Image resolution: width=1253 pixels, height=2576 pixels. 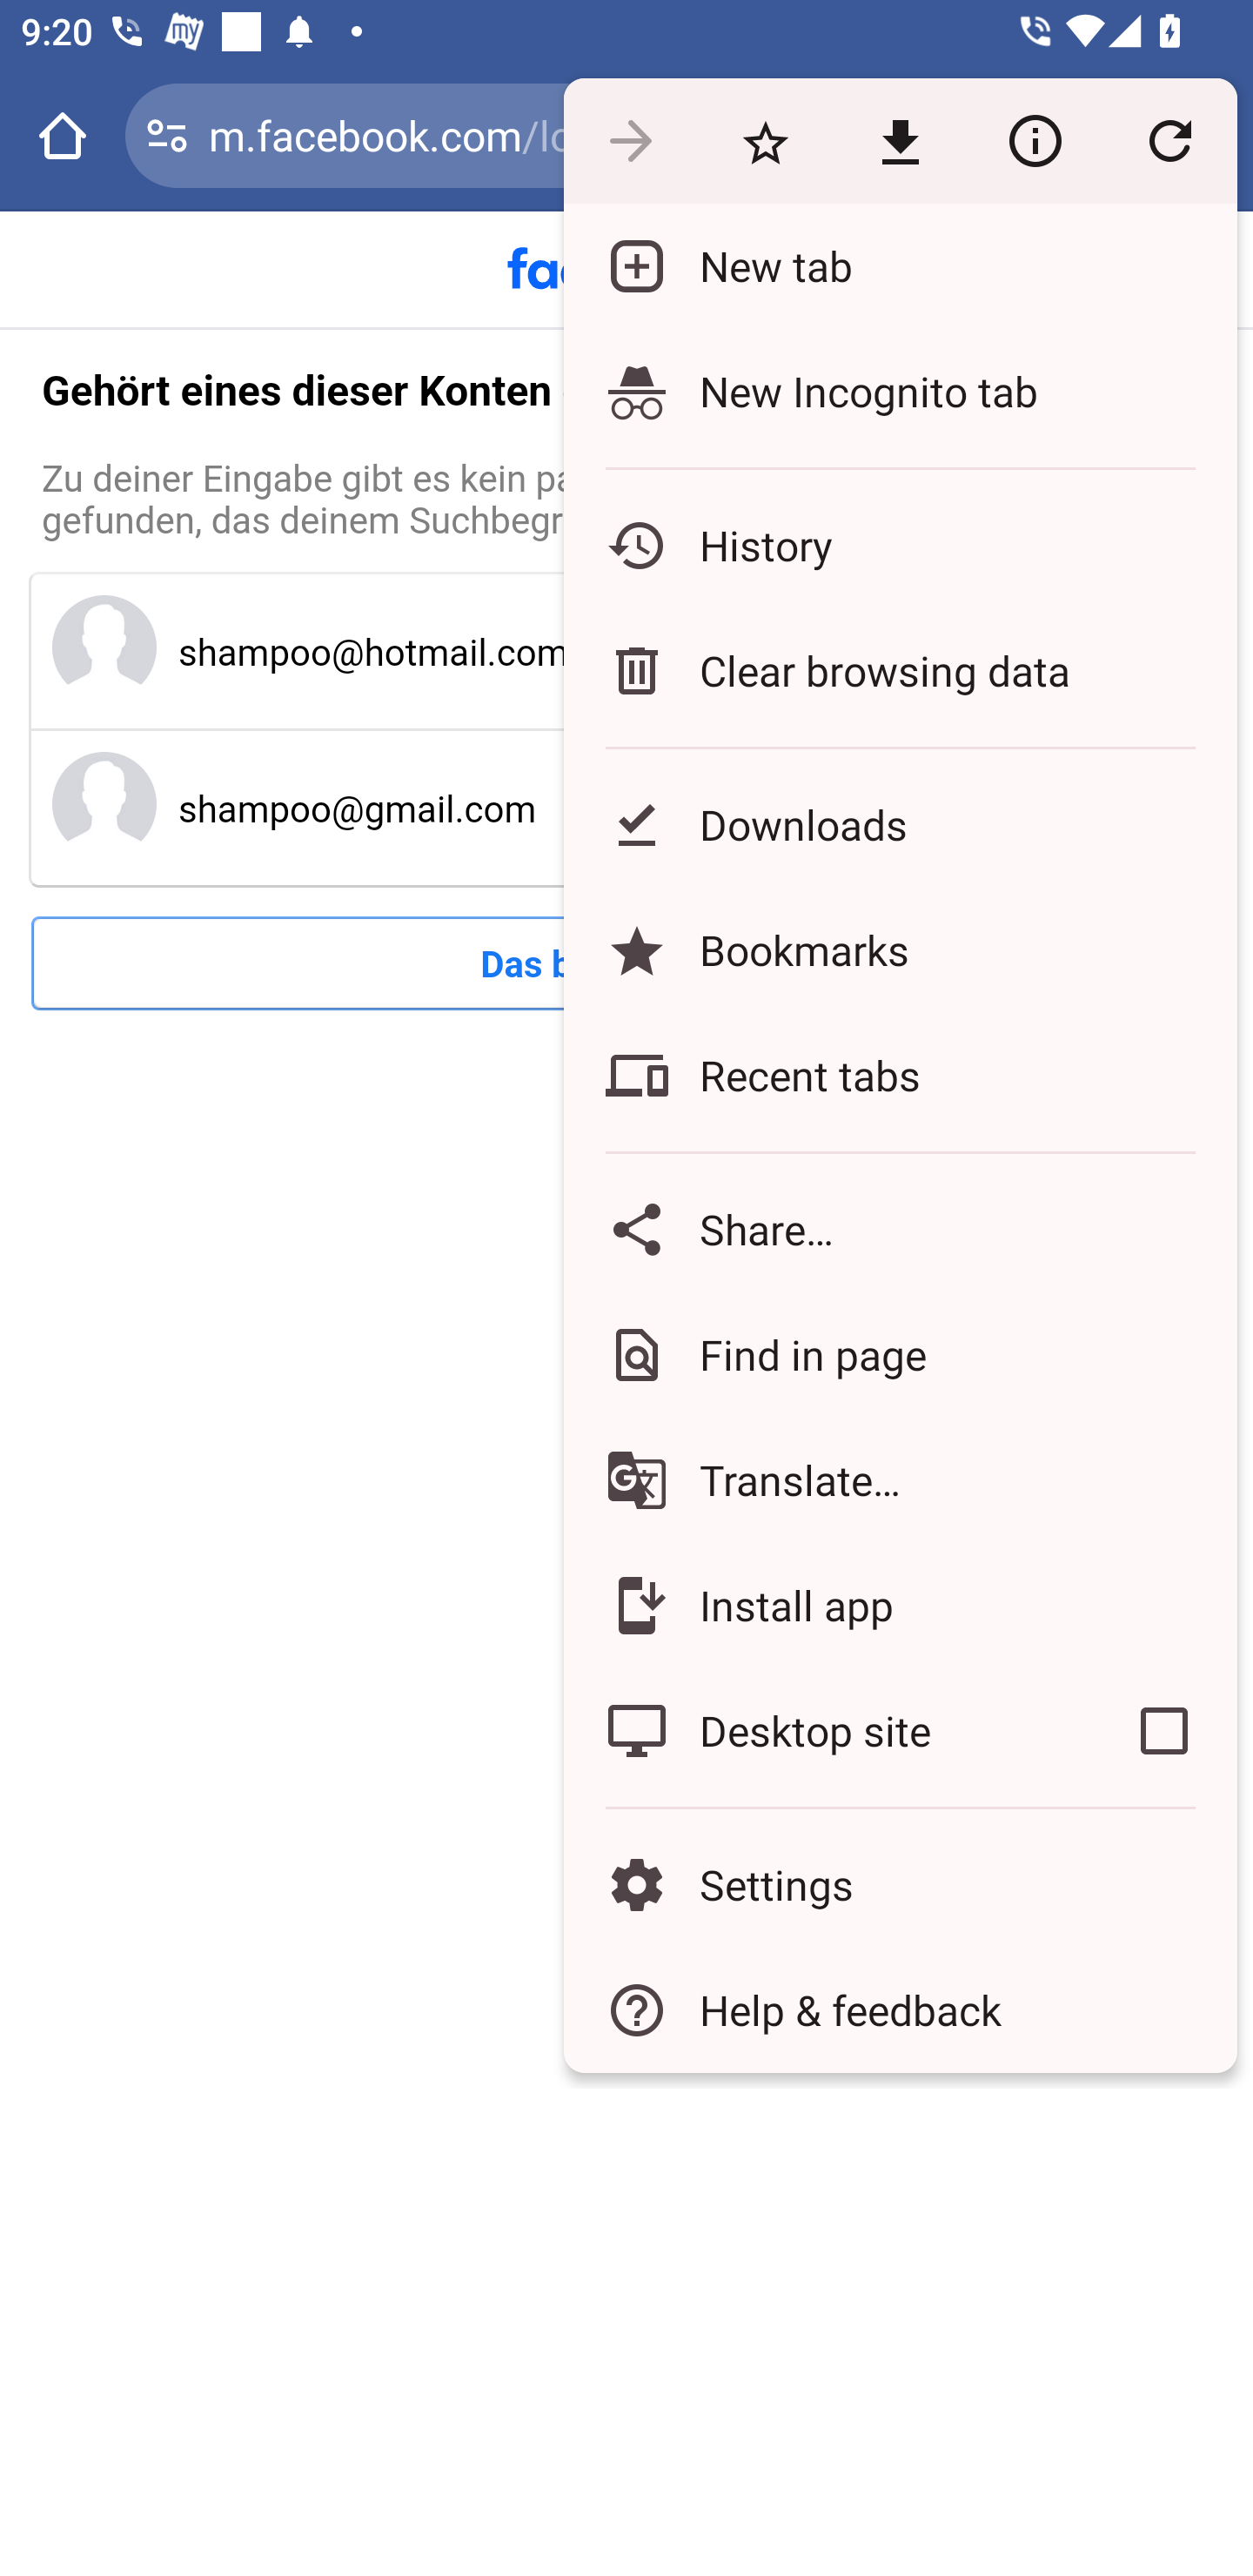 What do you see at coordinates (901, 1607) in the screenshot?
I see `Install app` at bounding box center [901, 1607].